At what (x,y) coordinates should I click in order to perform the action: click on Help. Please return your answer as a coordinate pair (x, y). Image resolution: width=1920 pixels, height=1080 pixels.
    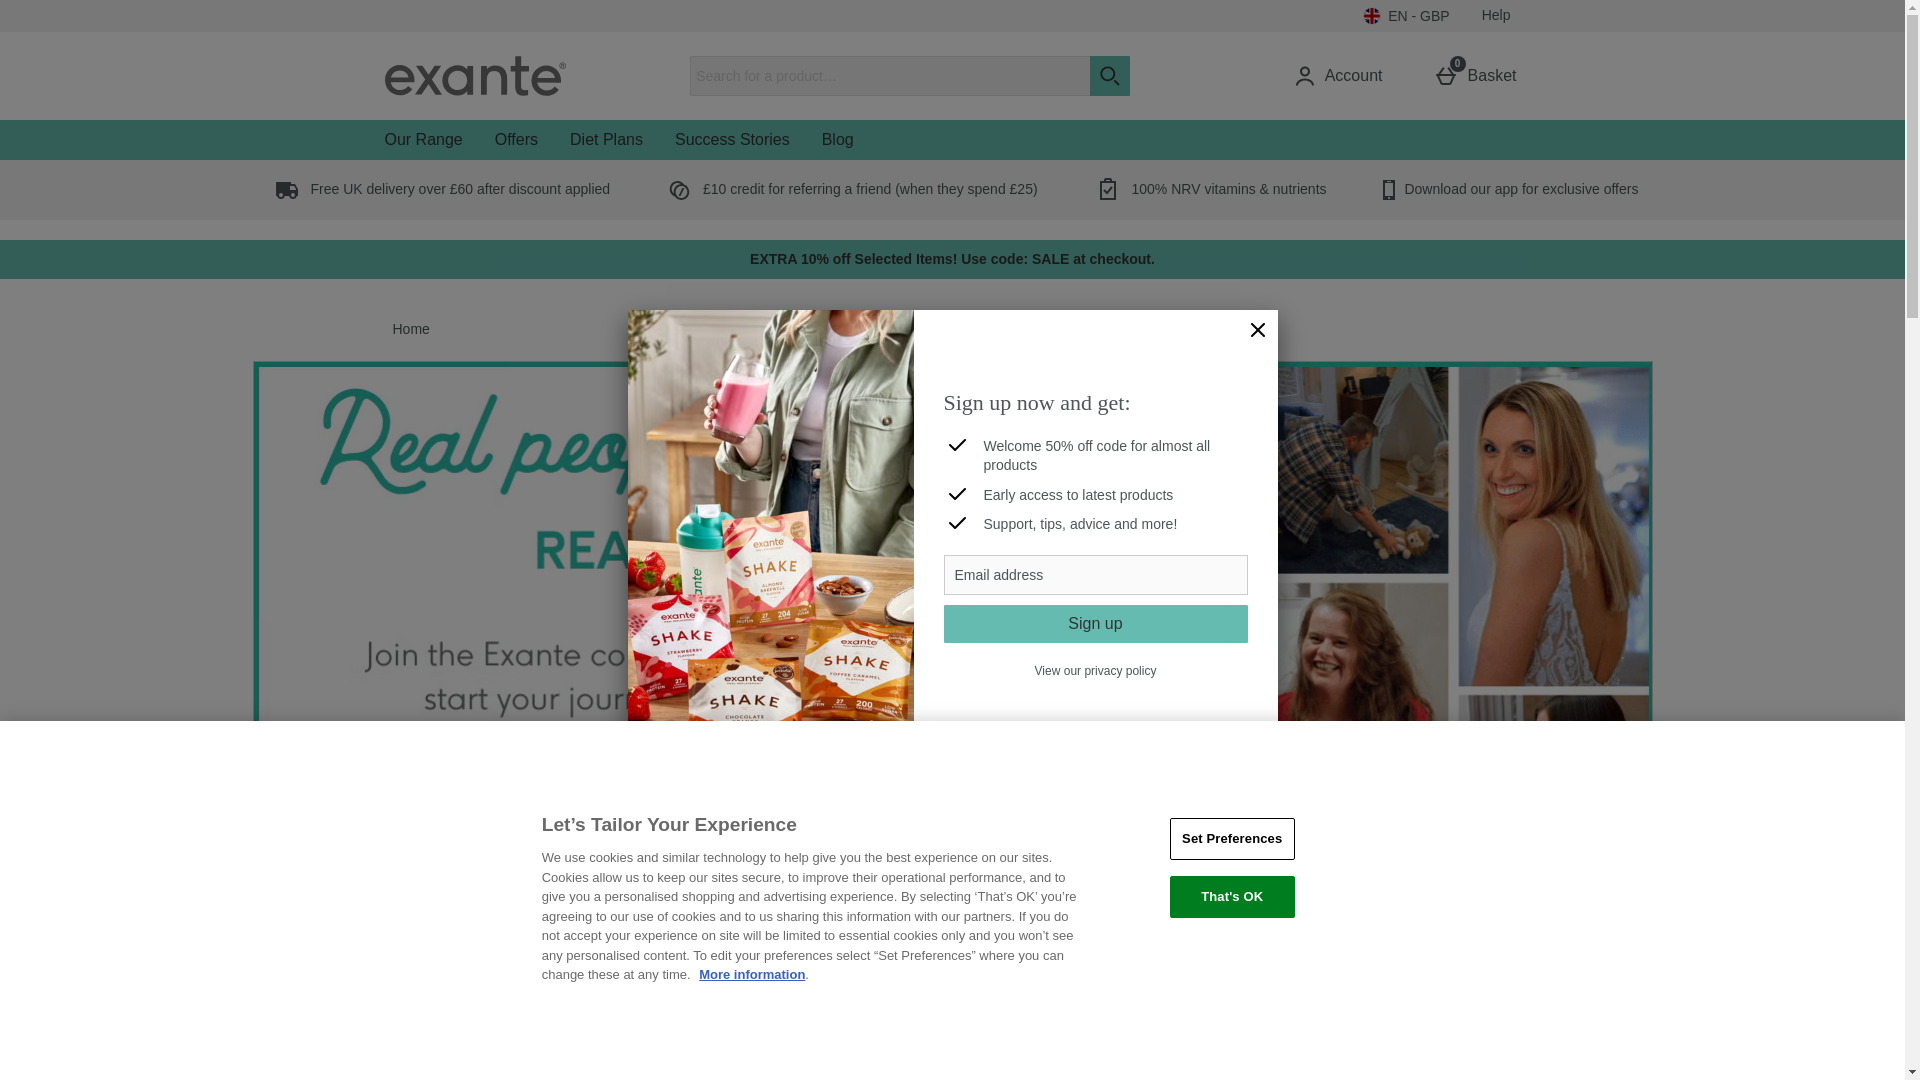
    Looking at the image, I should click on (1496, 16).